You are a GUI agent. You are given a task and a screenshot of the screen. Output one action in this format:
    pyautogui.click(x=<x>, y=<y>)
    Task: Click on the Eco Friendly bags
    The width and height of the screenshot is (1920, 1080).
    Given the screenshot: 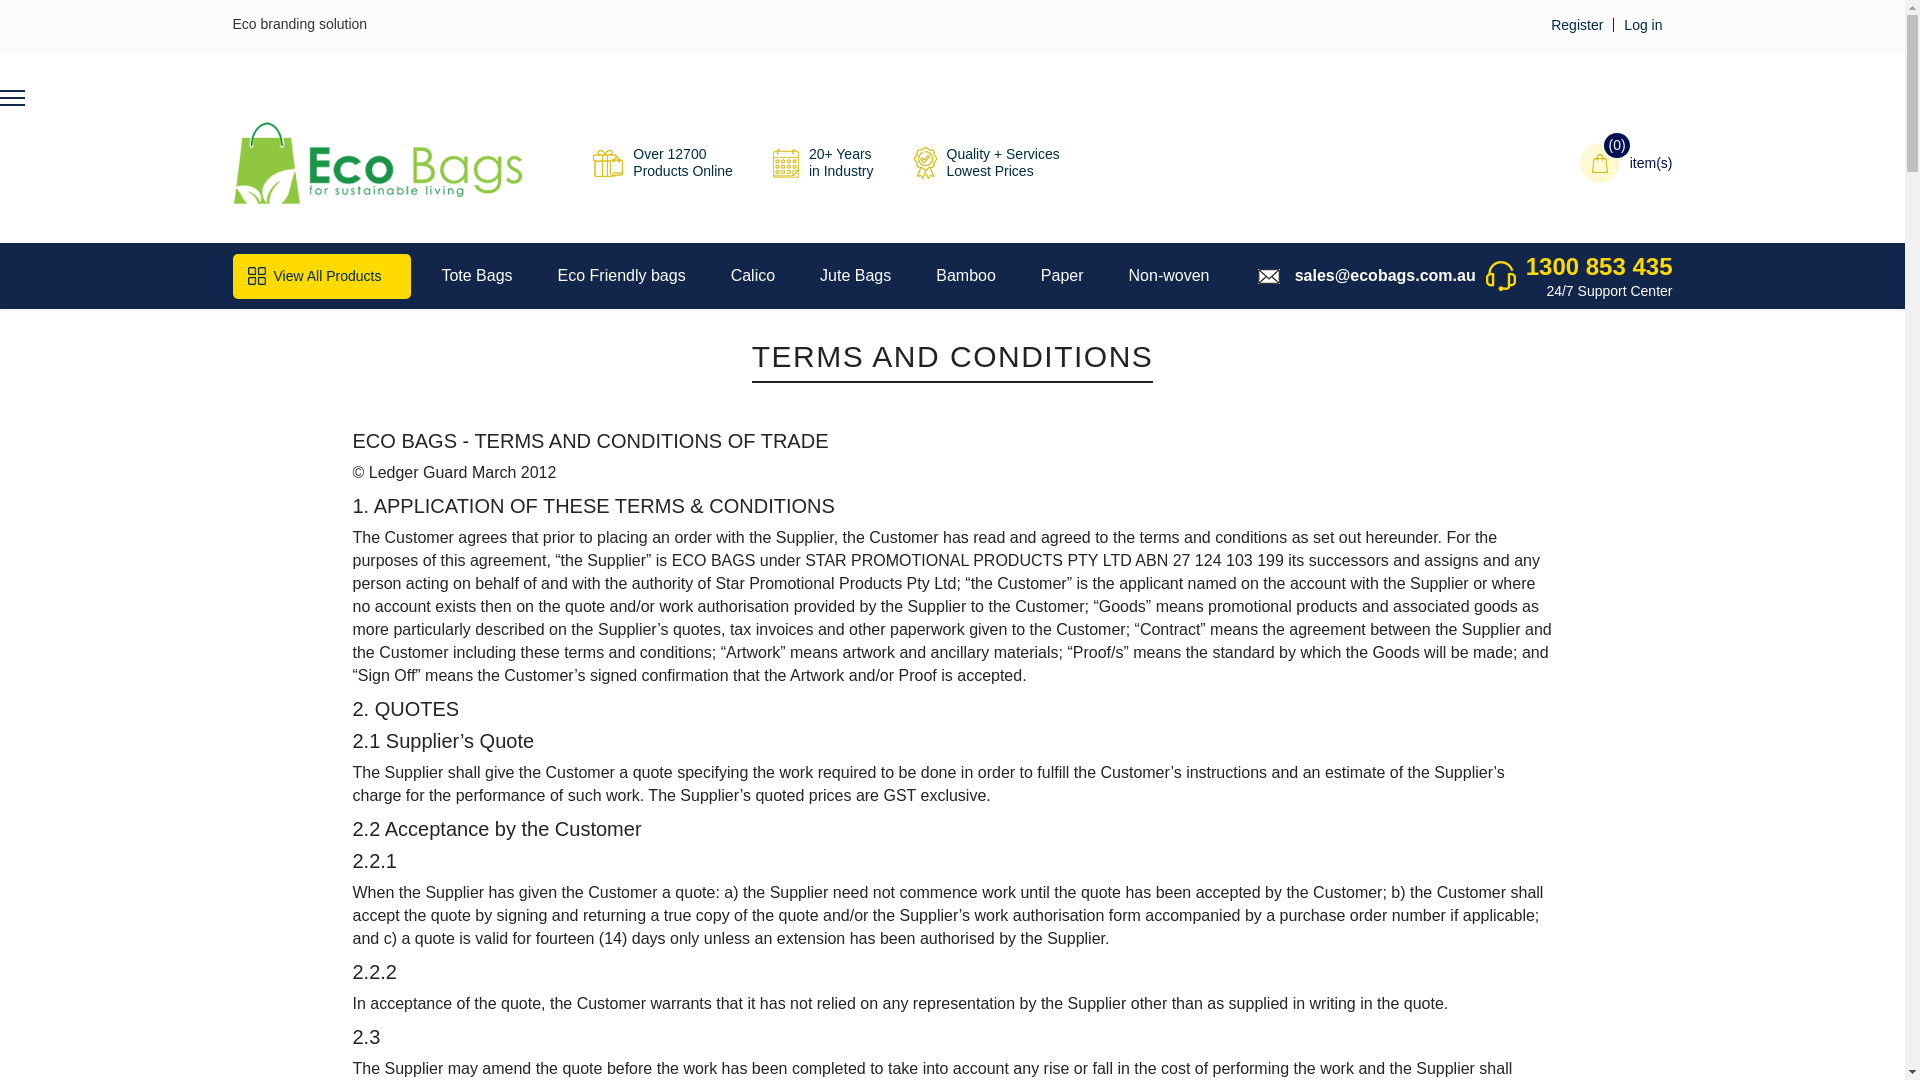 What is the action you would take?
    pyautogui.click(x=622, y=276)
    